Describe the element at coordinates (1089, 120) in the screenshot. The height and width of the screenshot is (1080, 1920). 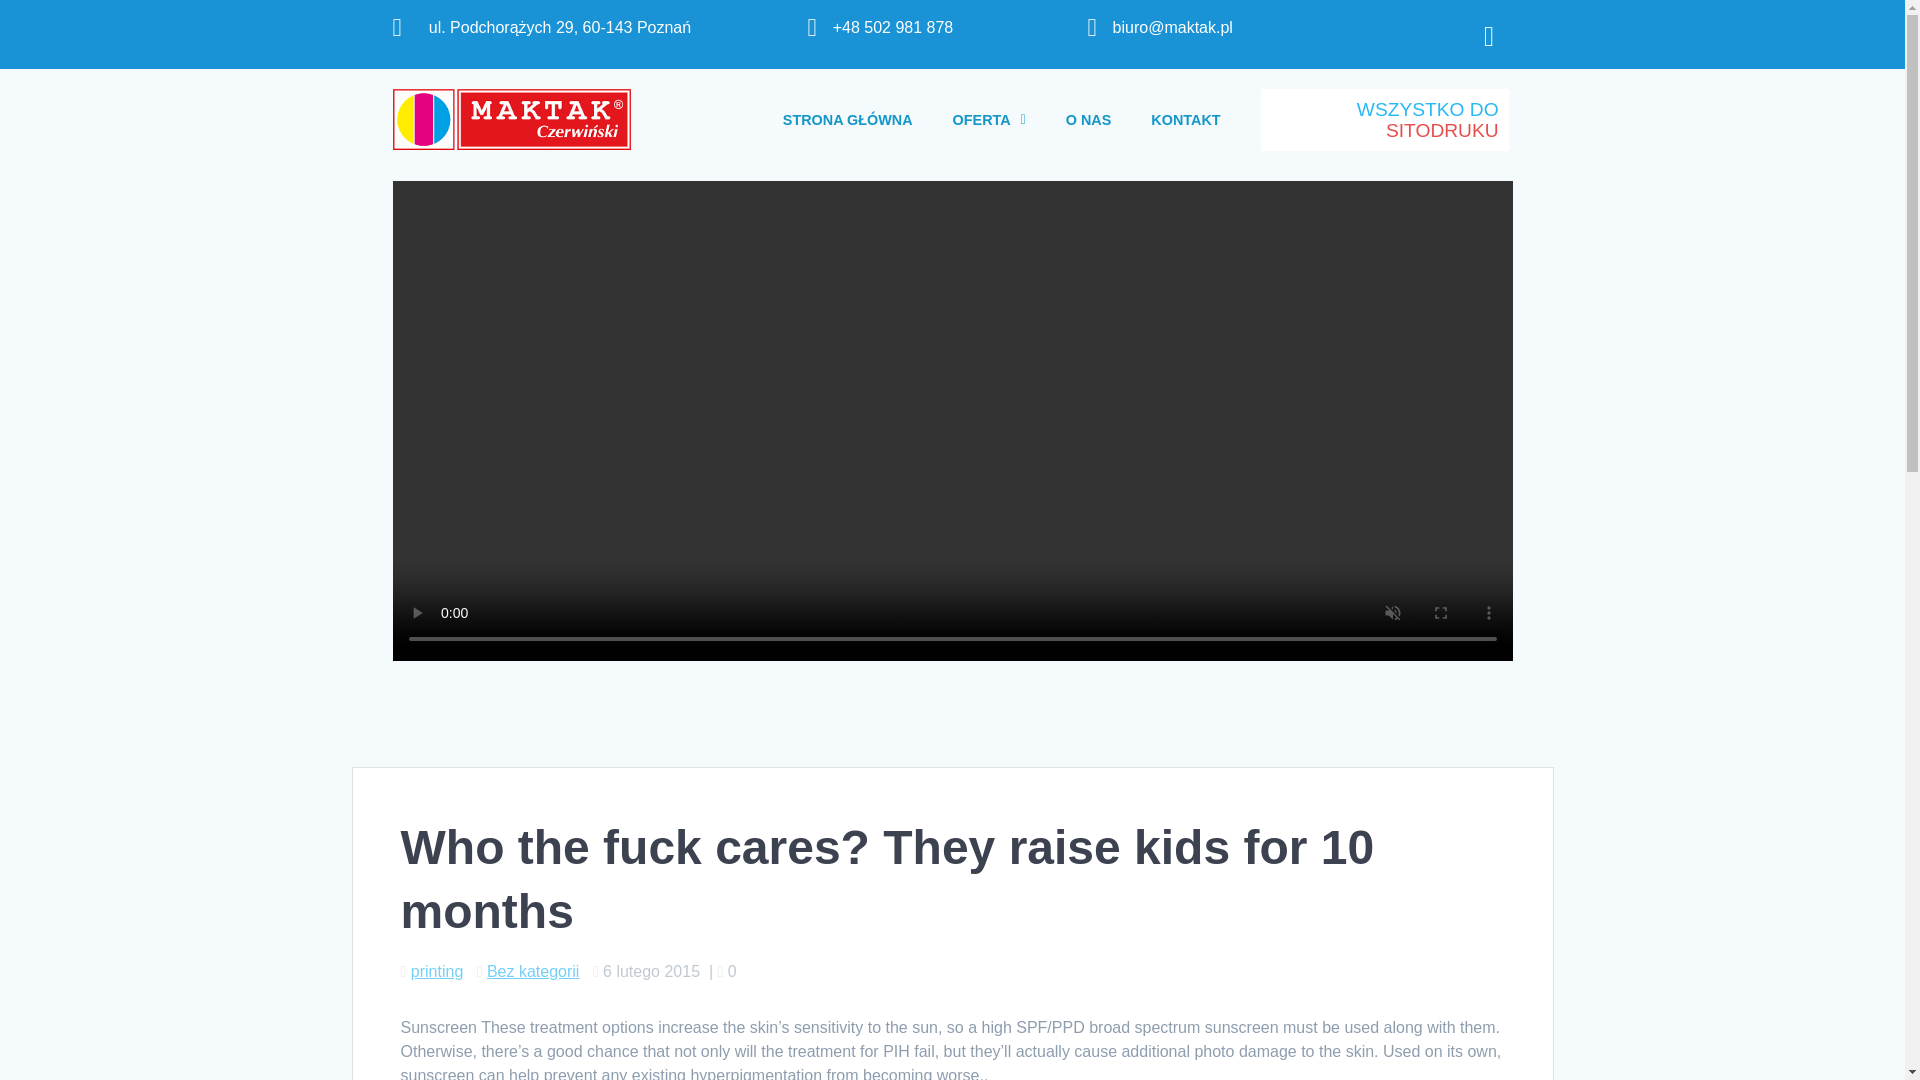
I see `O NAS` at that location.